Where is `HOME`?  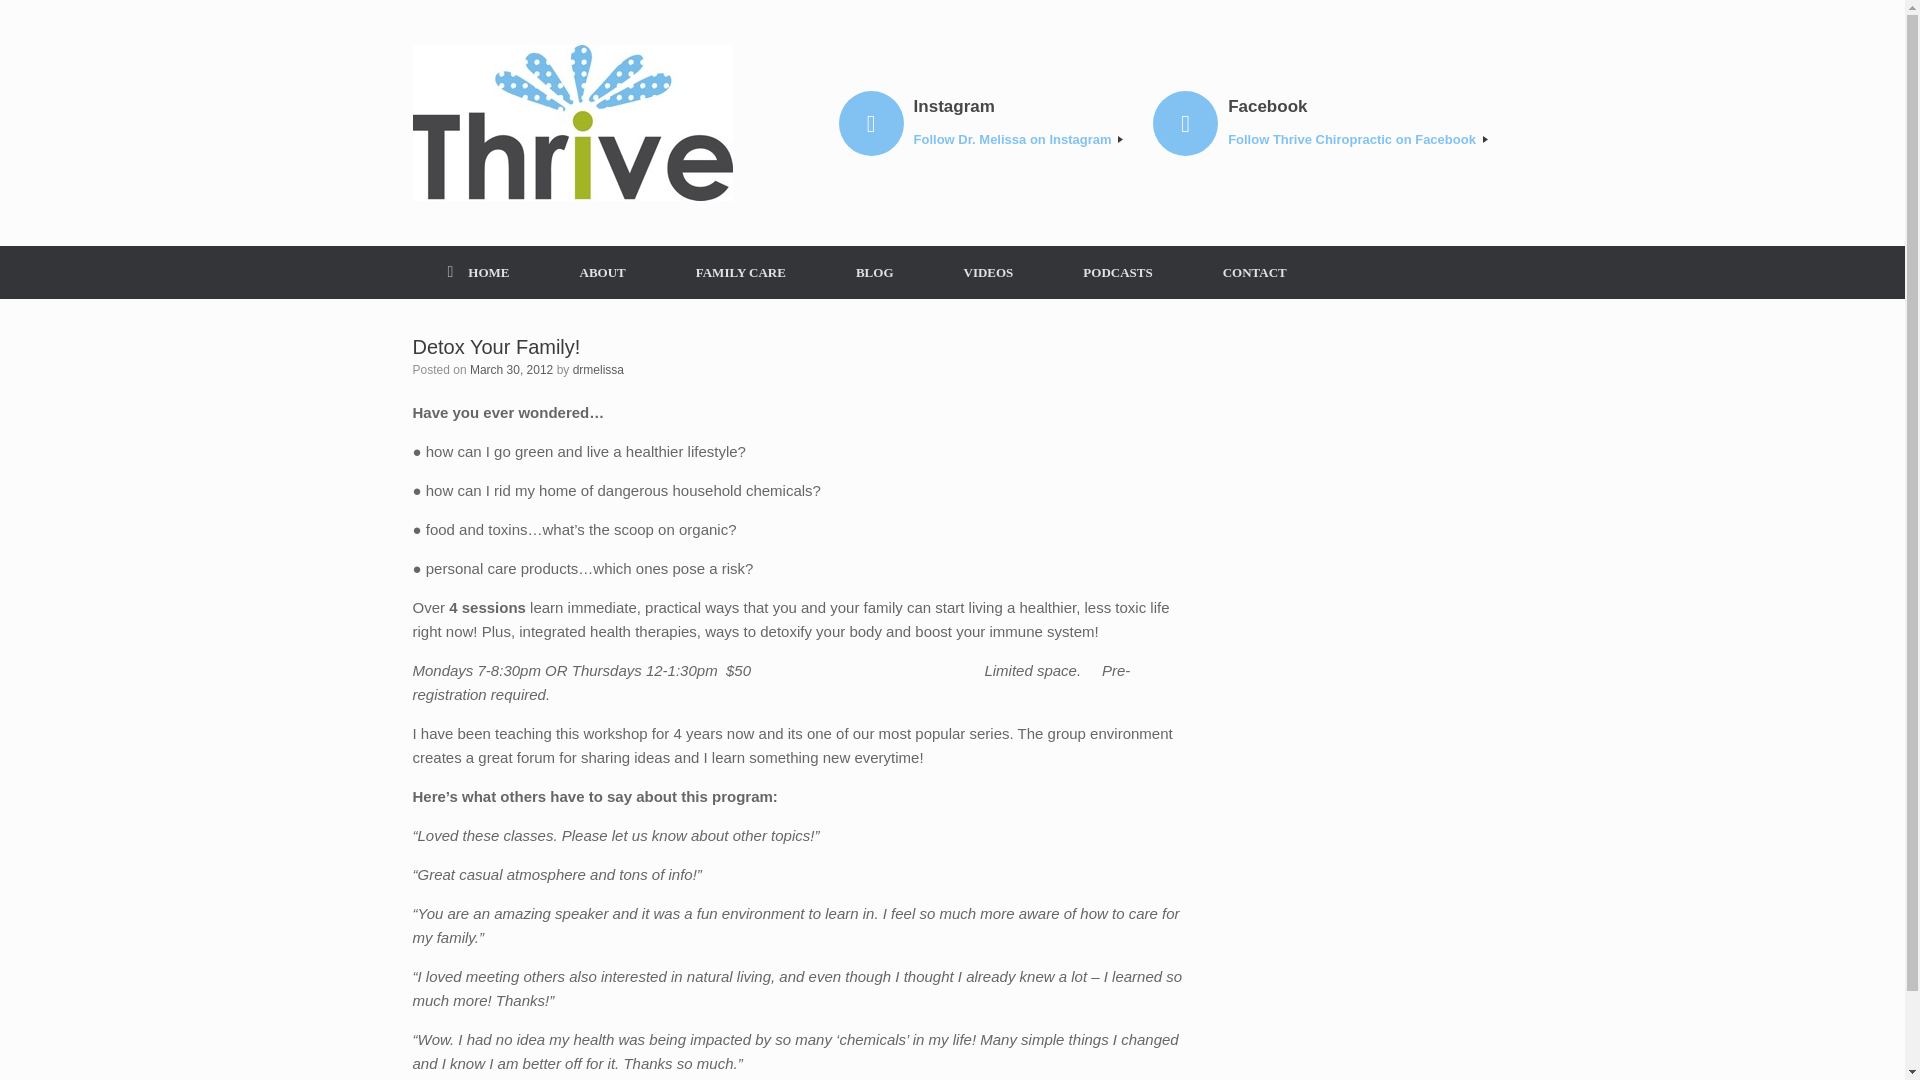
HOME is located at coordinates (478, 272).